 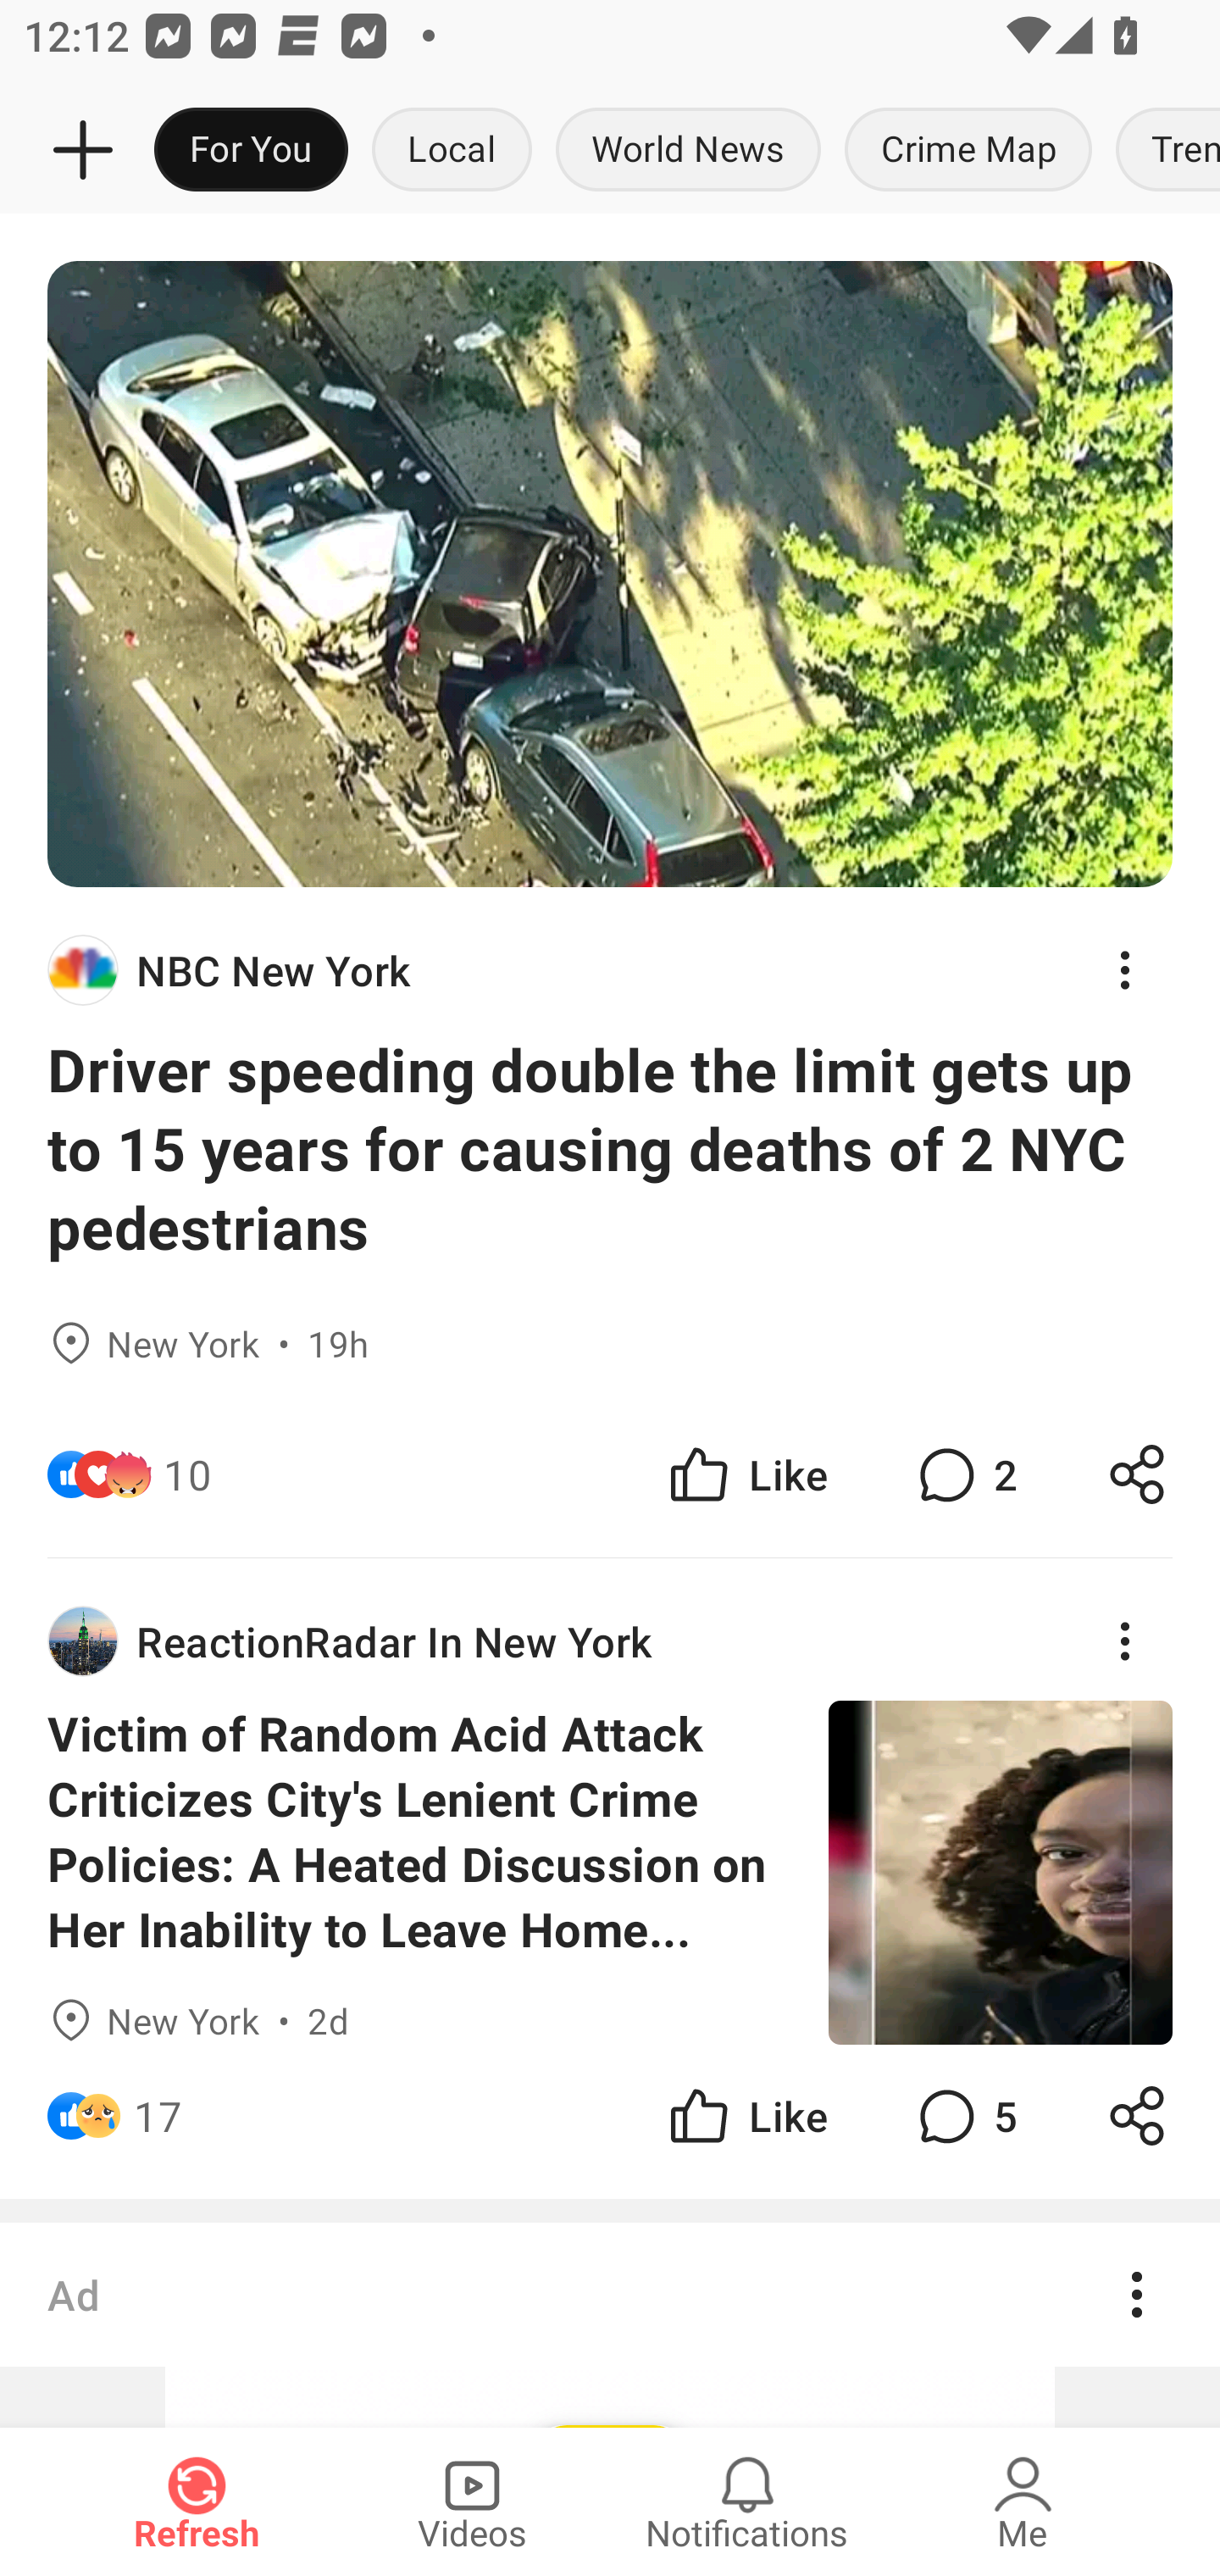 I want to click on Videos, so click(x=472, y=2501).